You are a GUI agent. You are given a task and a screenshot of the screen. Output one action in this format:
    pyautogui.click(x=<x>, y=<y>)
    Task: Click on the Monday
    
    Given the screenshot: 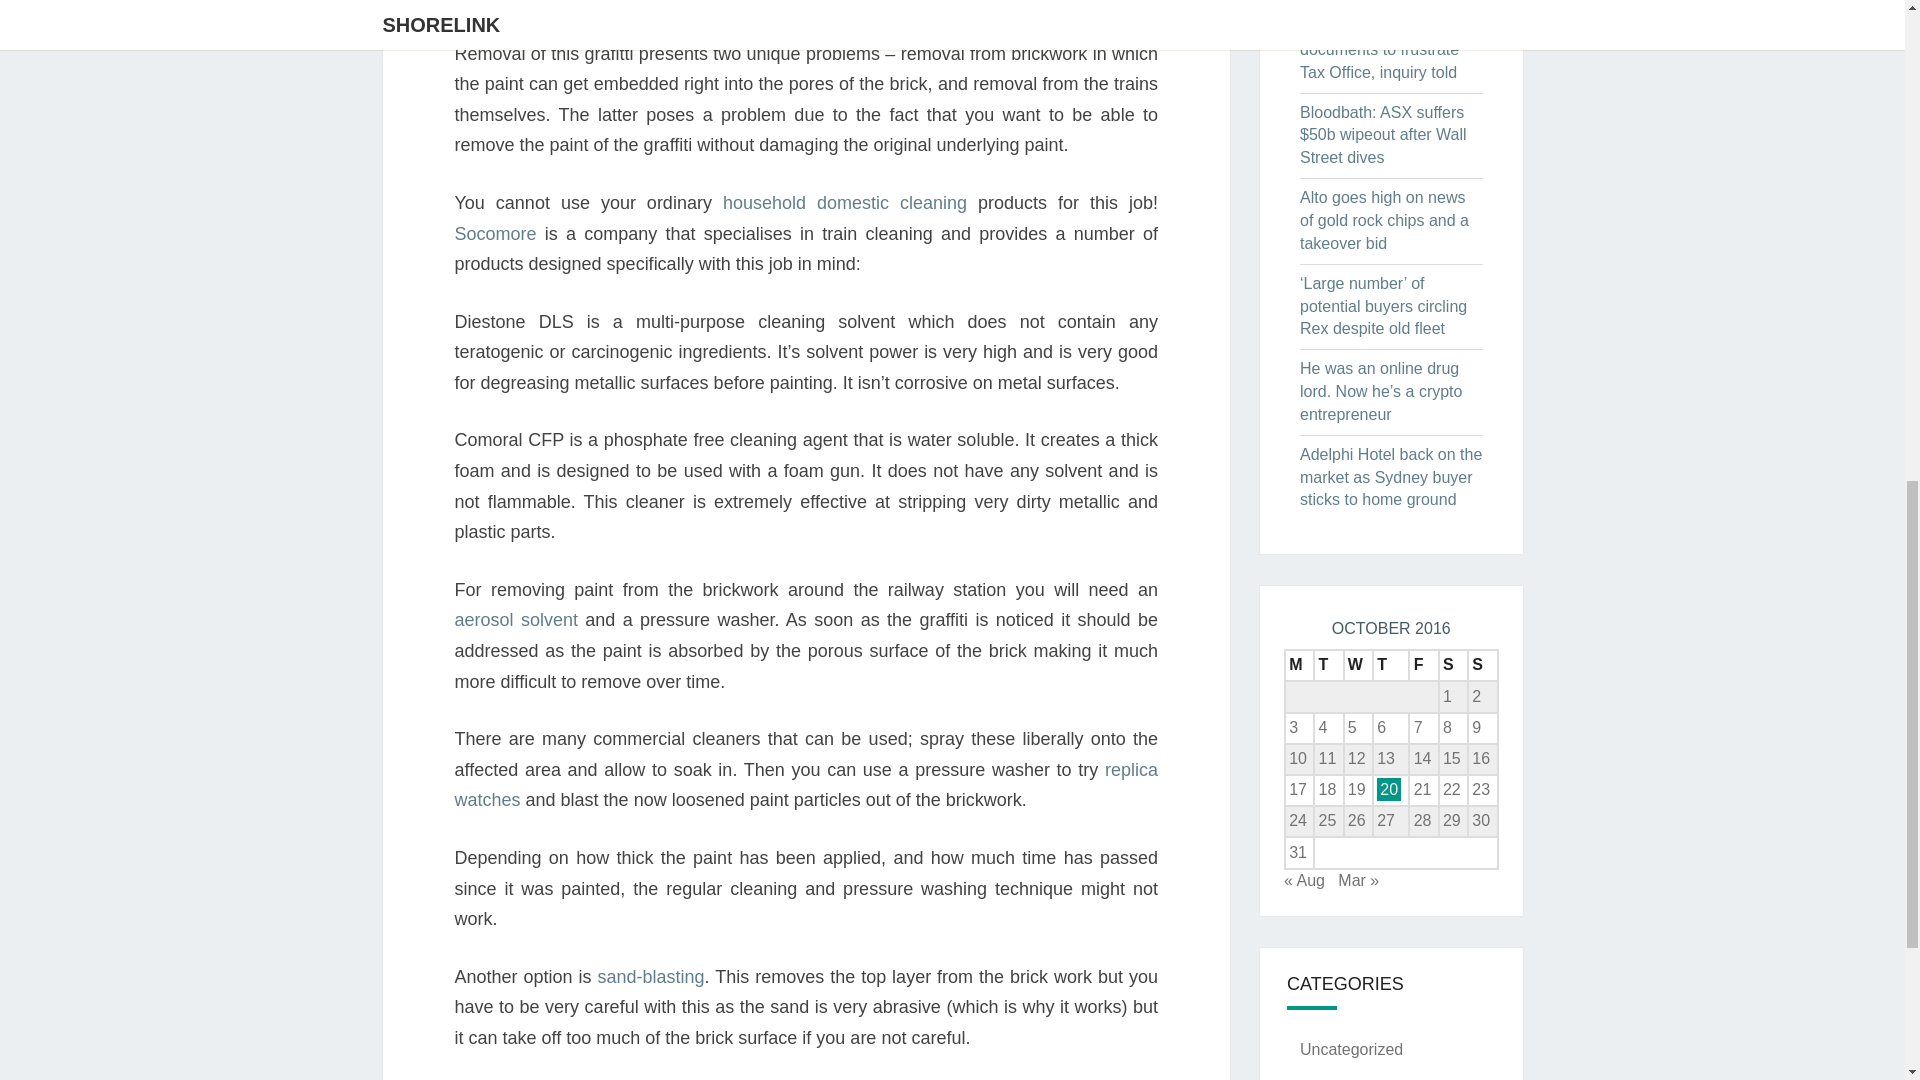 What is the action you would take?
    pyautogui.click(x=1298, y=666)
    